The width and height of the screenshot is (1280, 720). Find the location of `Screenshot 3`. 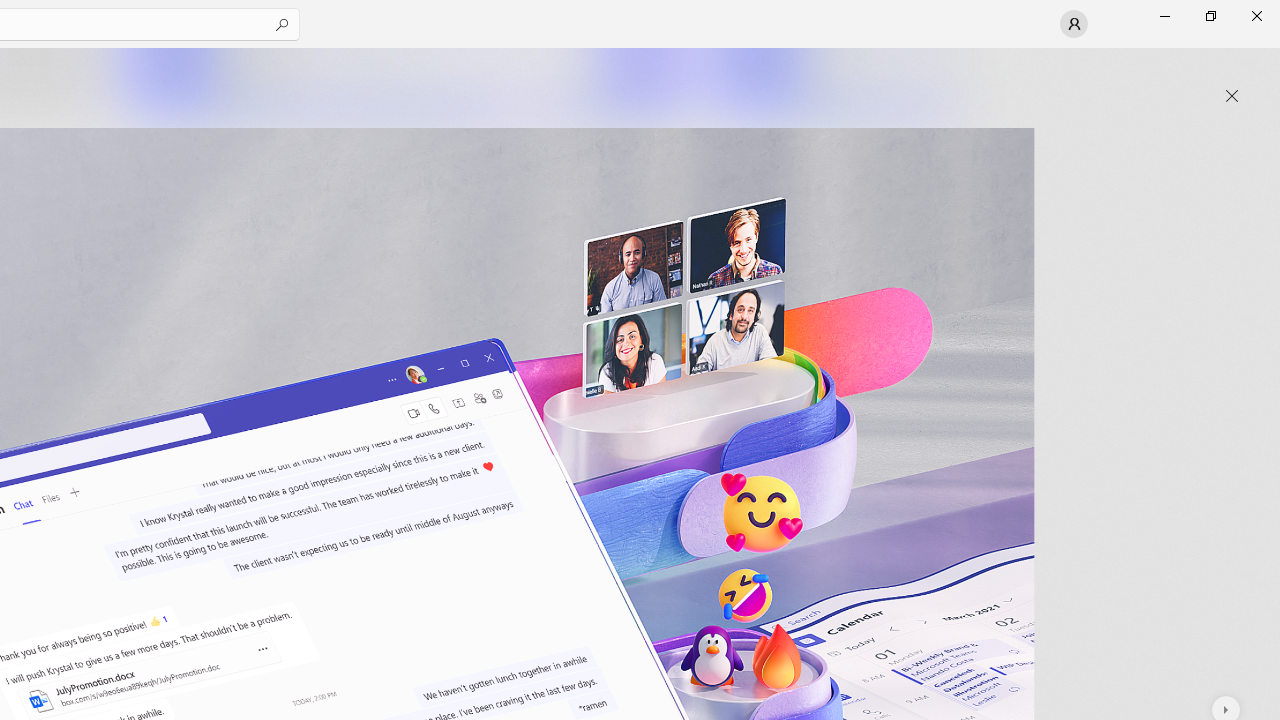

Screenshot 3 is located at coordinates (834, 82).